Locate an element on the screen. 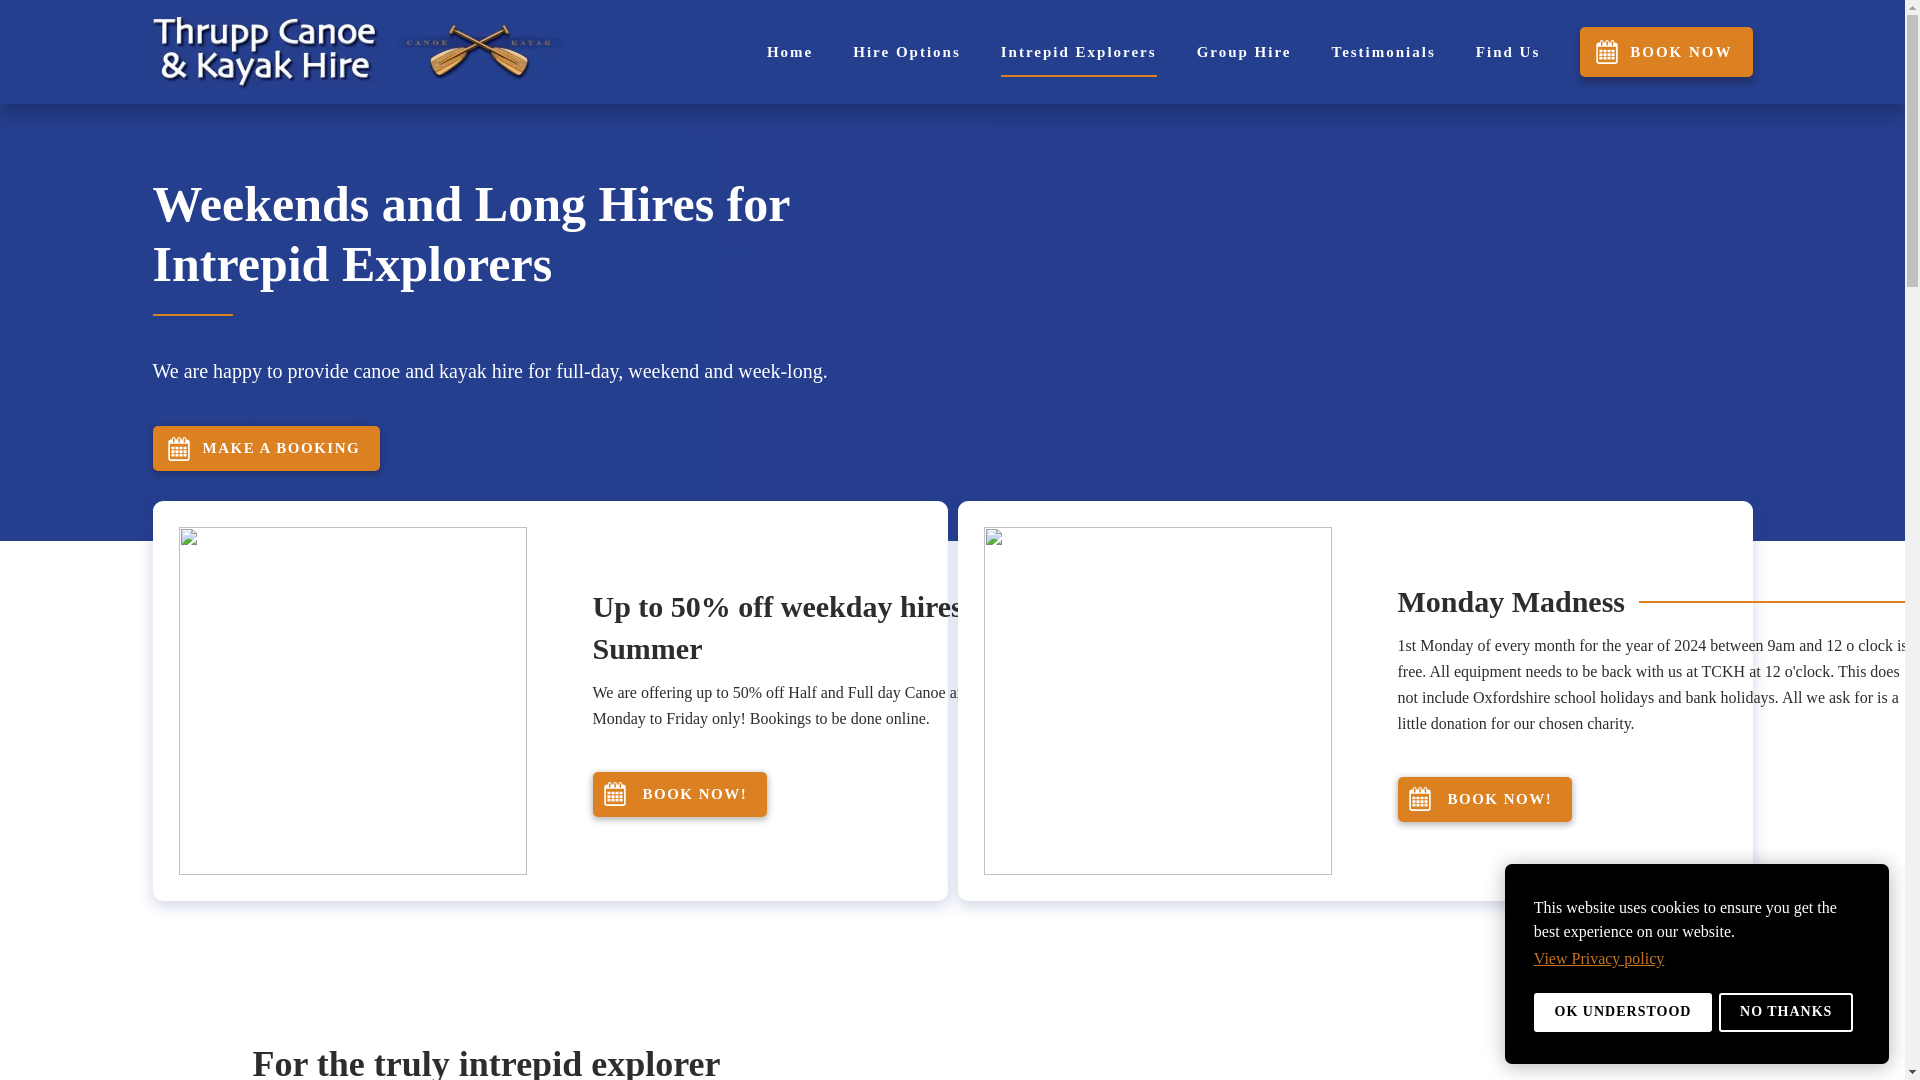 The width and height of the screenshot is (1920, 1080). BOOK NOW! is located at coordinates (678, 794).